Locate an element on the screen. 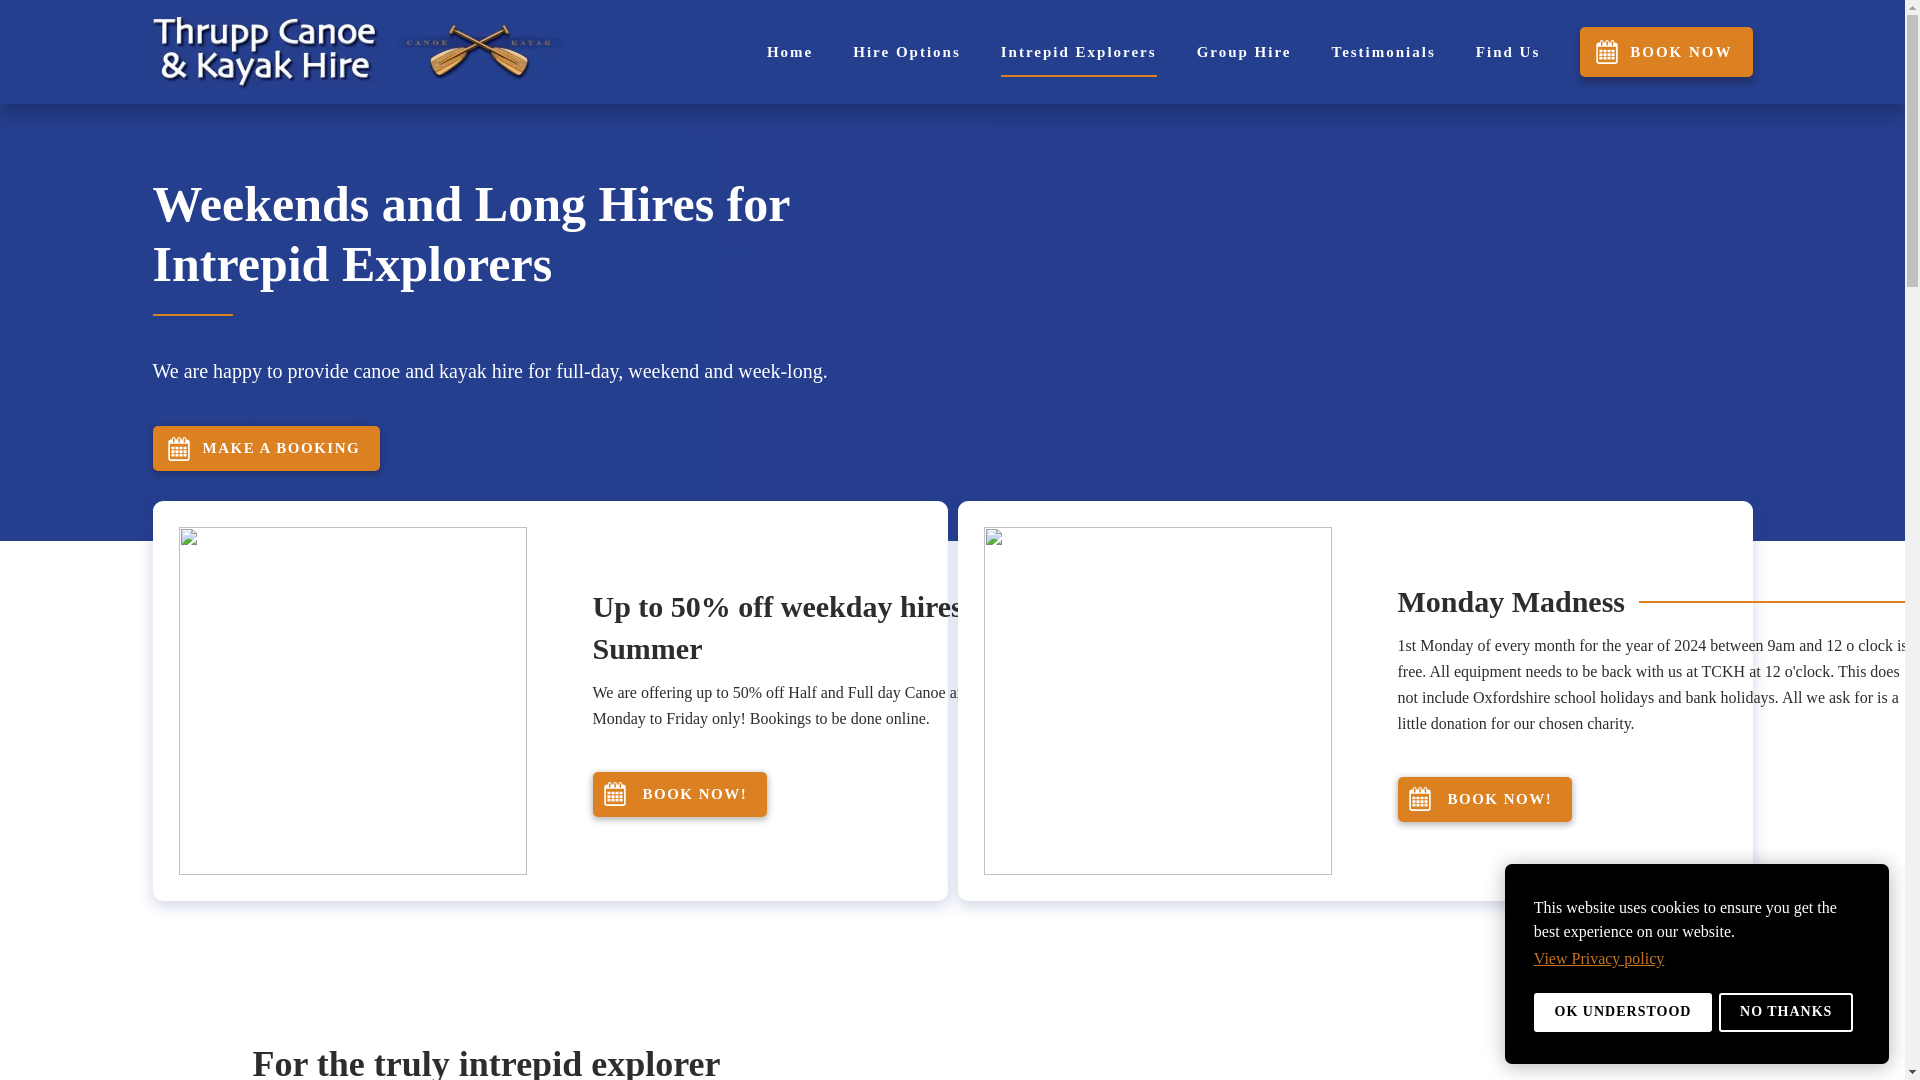 The width and height of the screenshot is (1920, 1080). BOOK NOW! is located at coordinates (678, 794).